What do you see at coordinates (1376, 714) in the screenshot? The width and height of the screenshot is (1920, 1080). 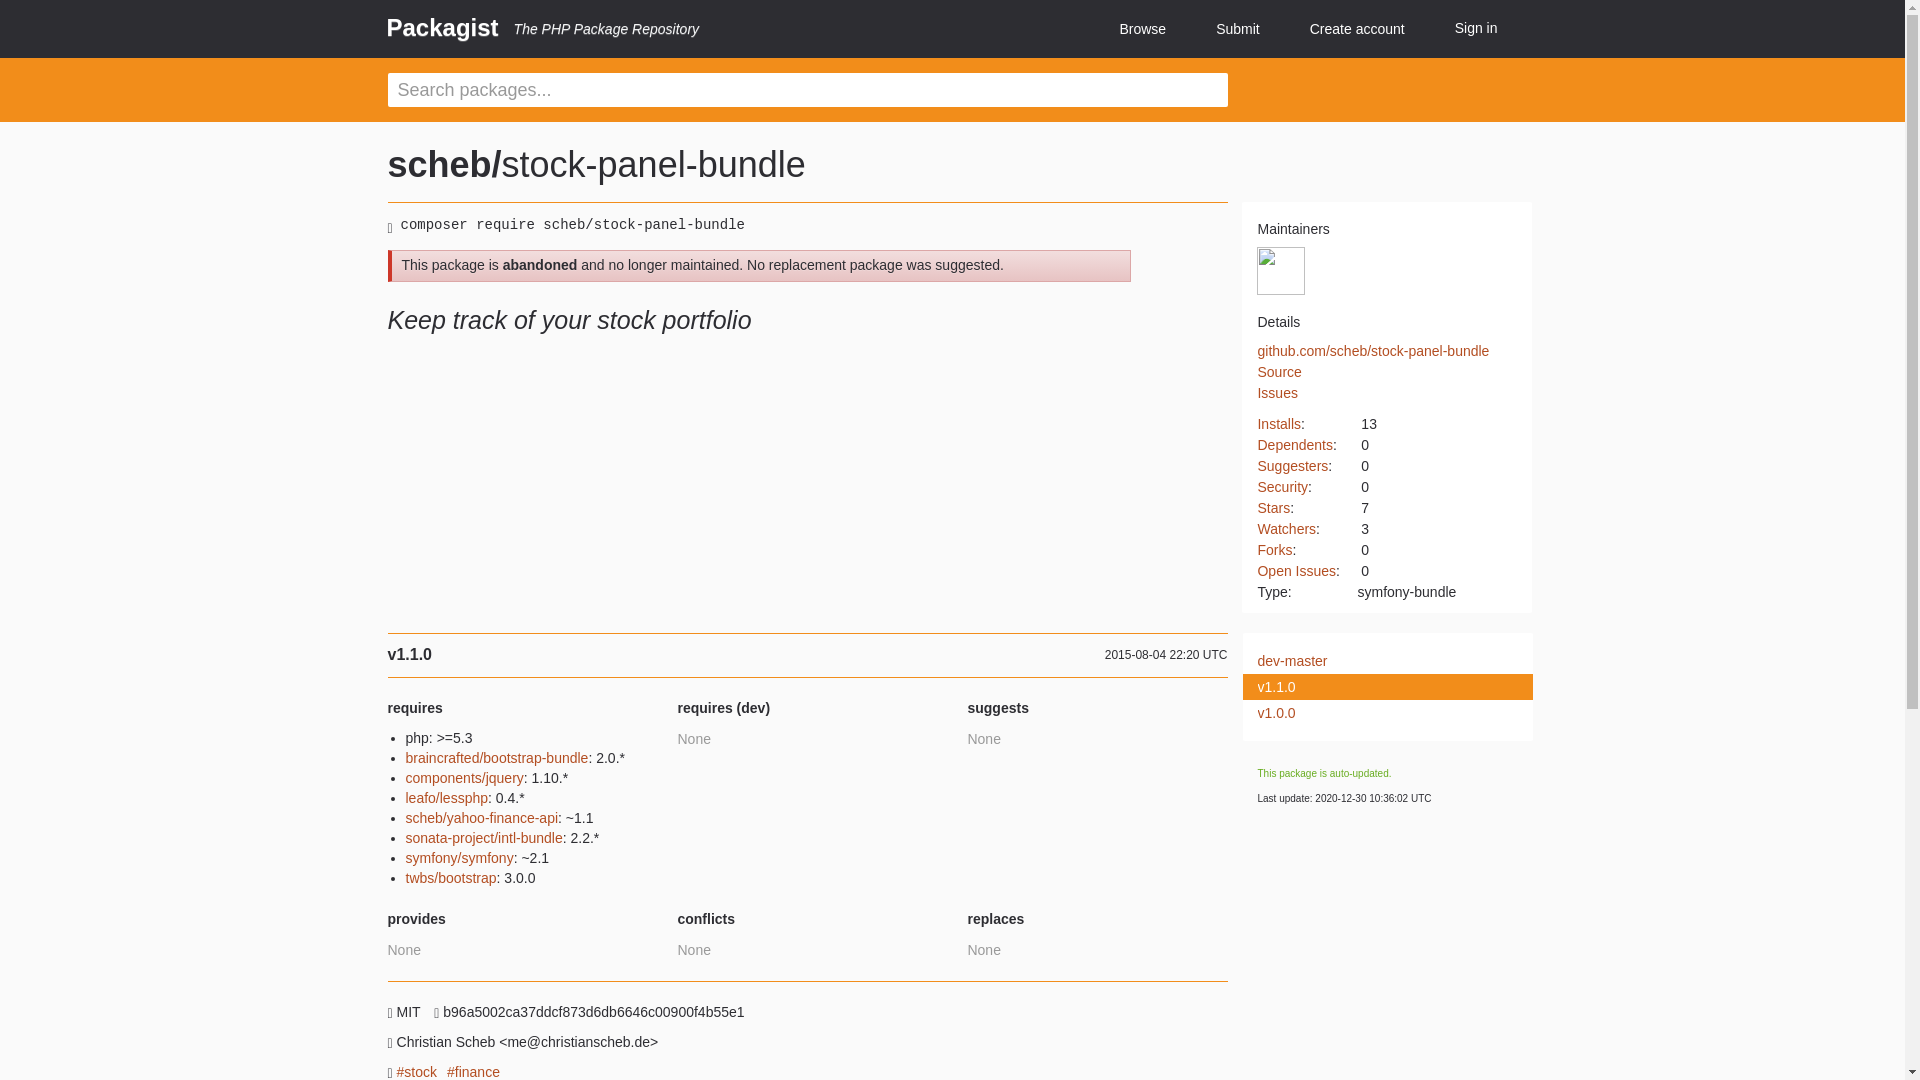 I see `v1.0.0` at bounding box center [1376, 714].